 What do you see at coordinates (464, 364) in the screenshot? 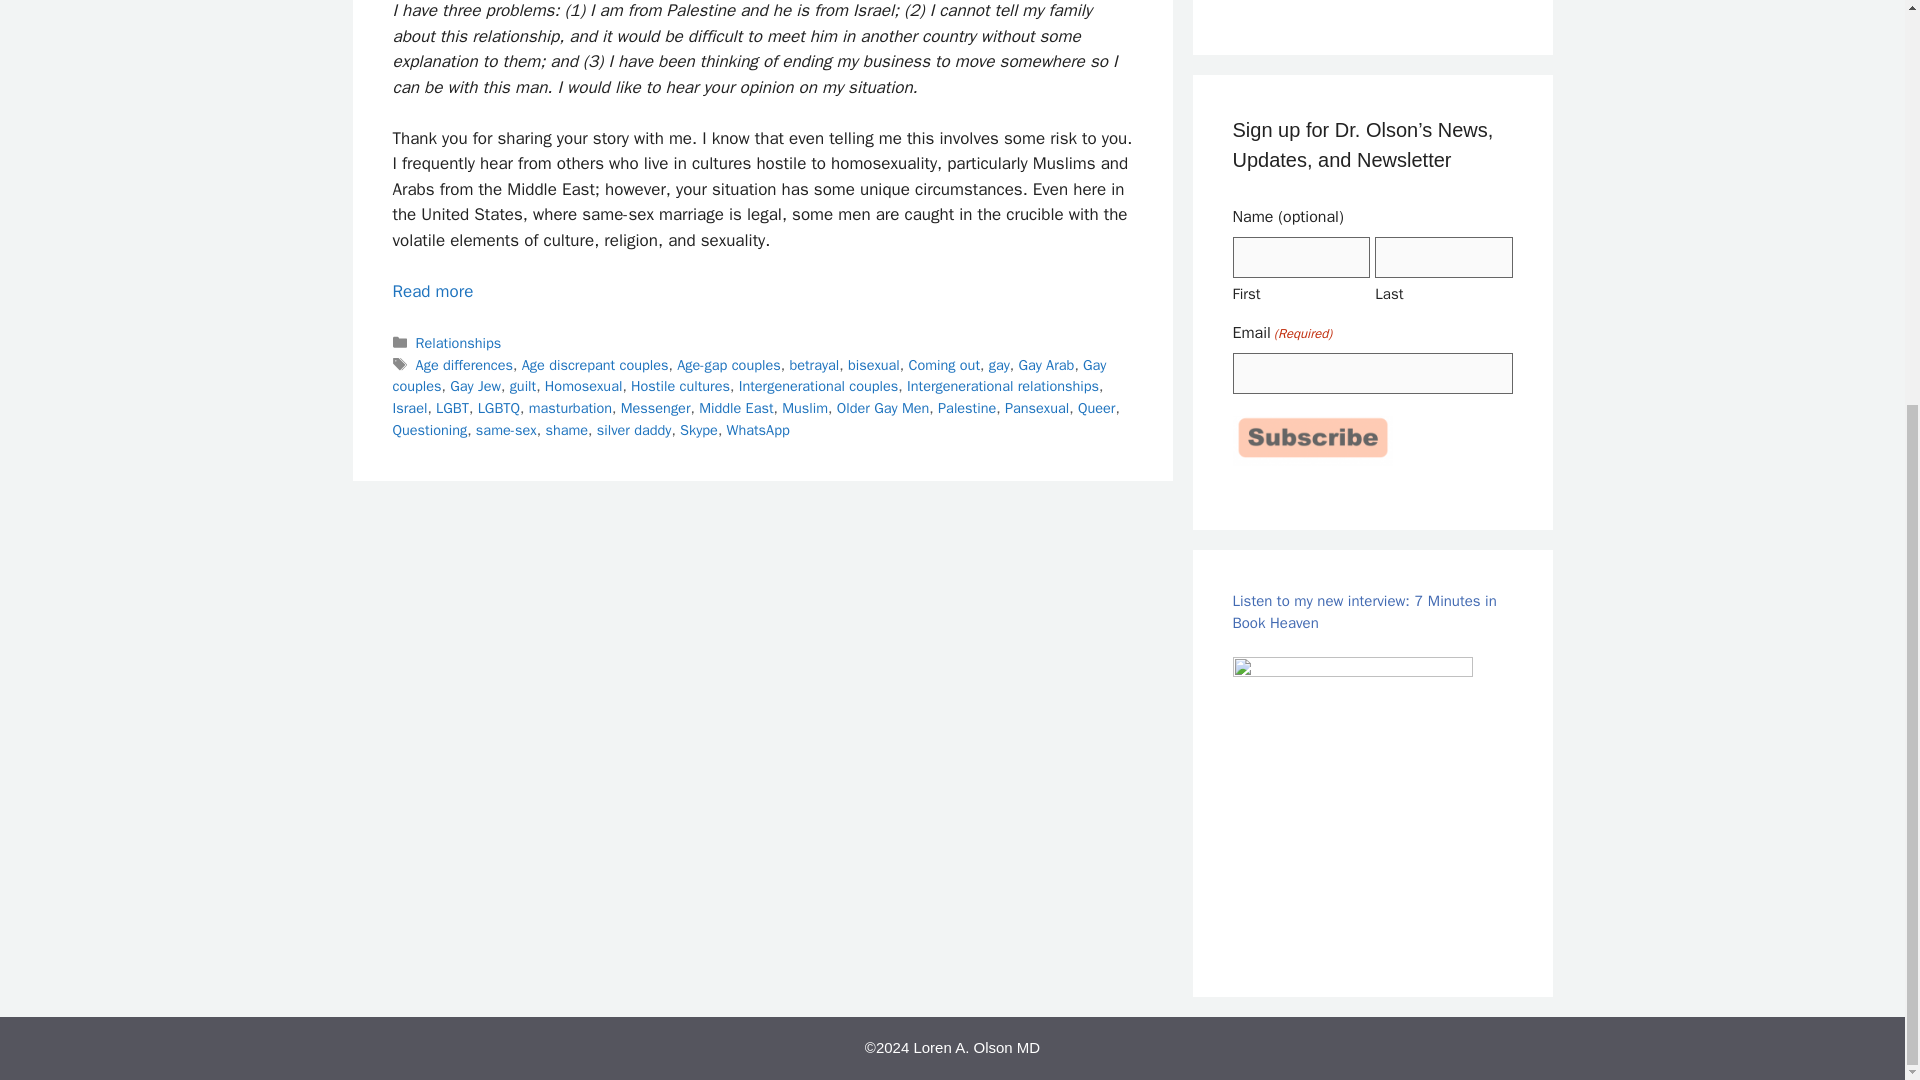
I see `Age differences` at bounding box center [464, 364].